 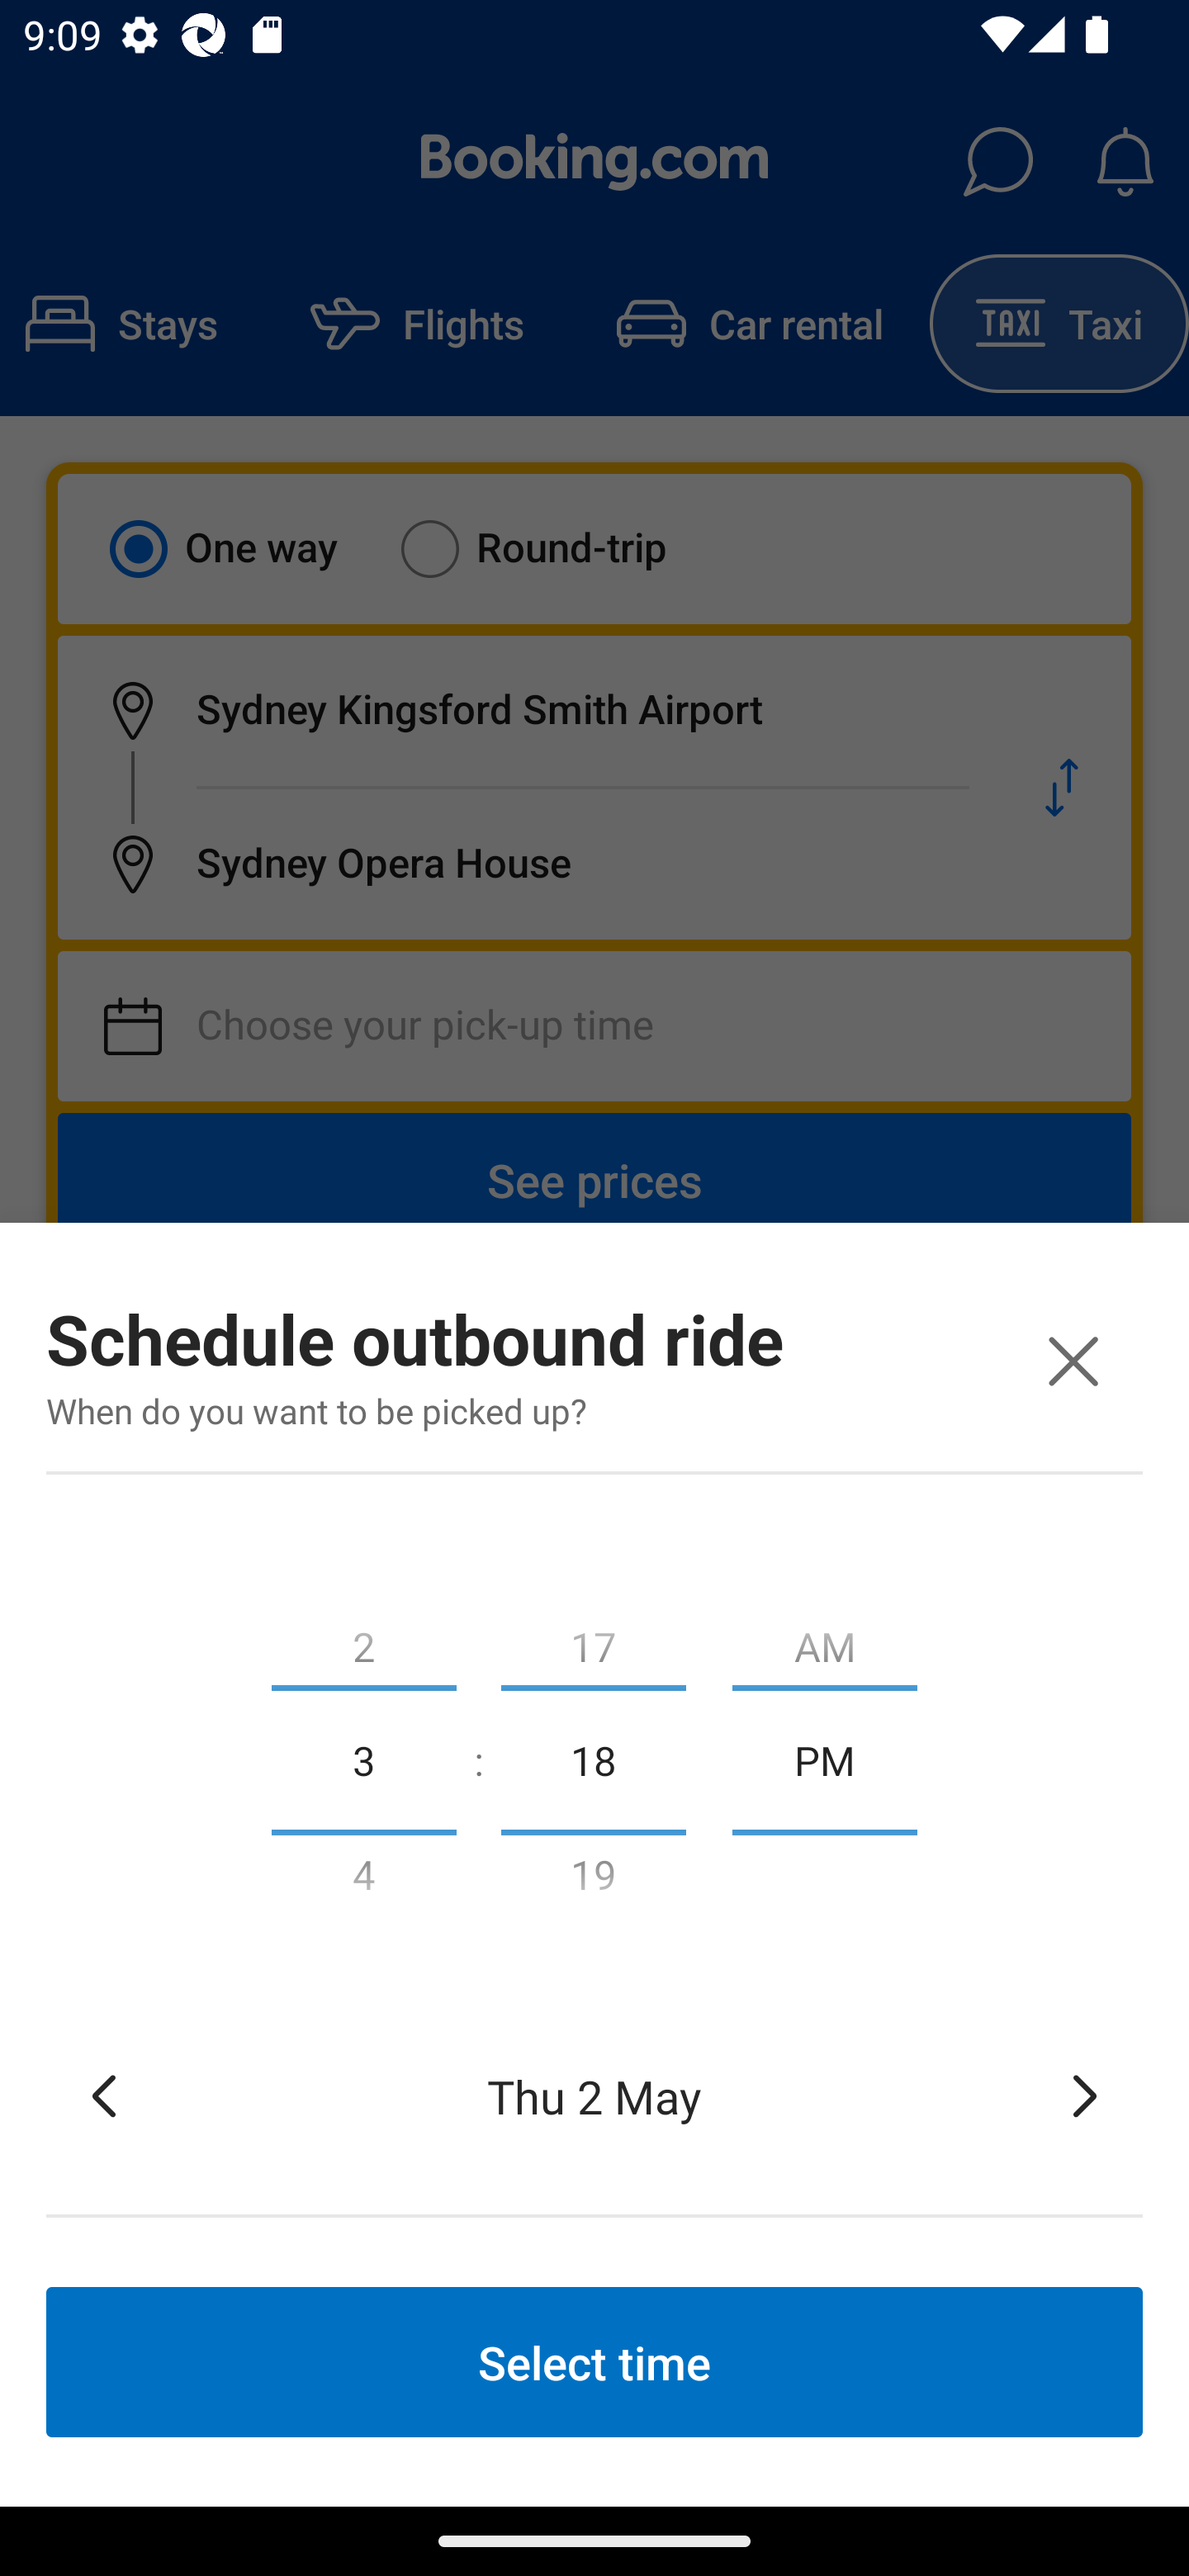 I want to click on 2, so click(x=363, y=1640).